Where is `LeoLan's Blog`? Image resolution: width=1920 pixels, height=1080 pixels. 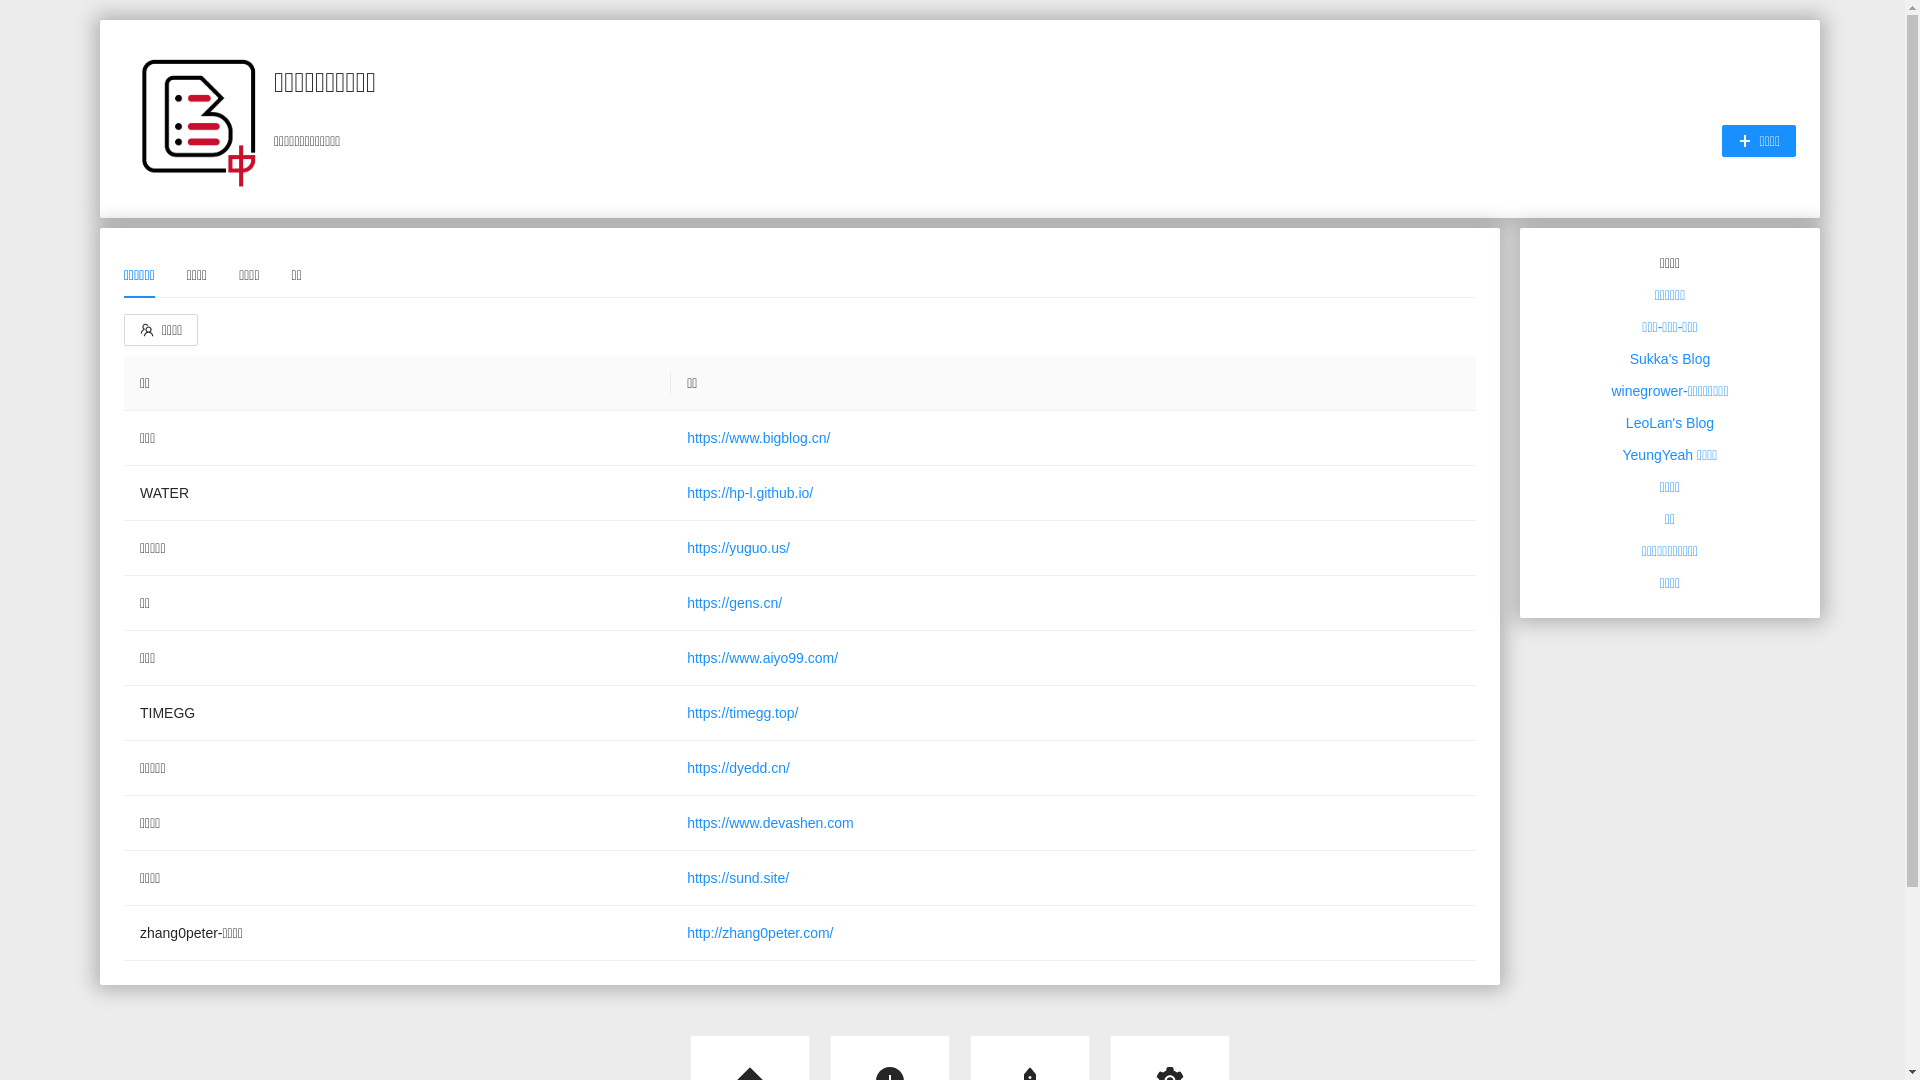
LeoLan's Blog is located at coordinates (1670, 423).